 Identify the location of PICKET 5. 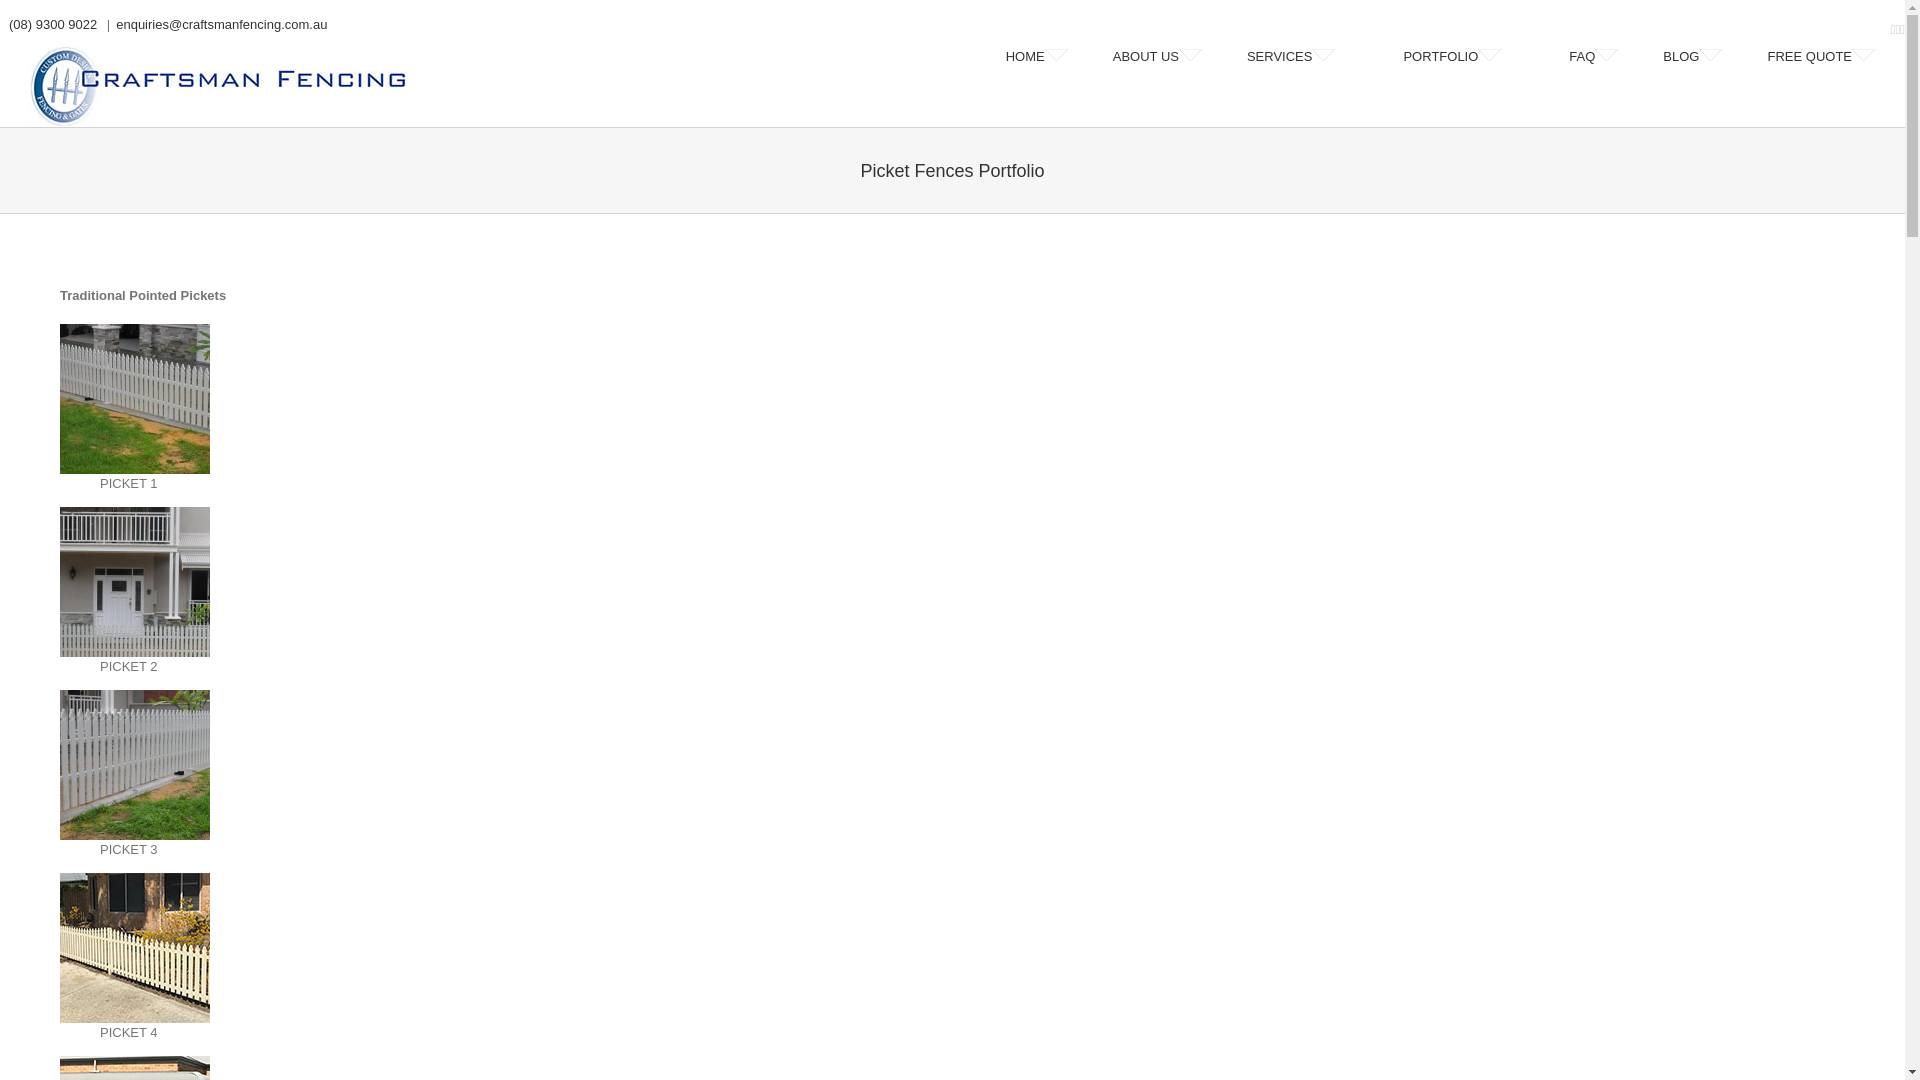
(135, 1066).